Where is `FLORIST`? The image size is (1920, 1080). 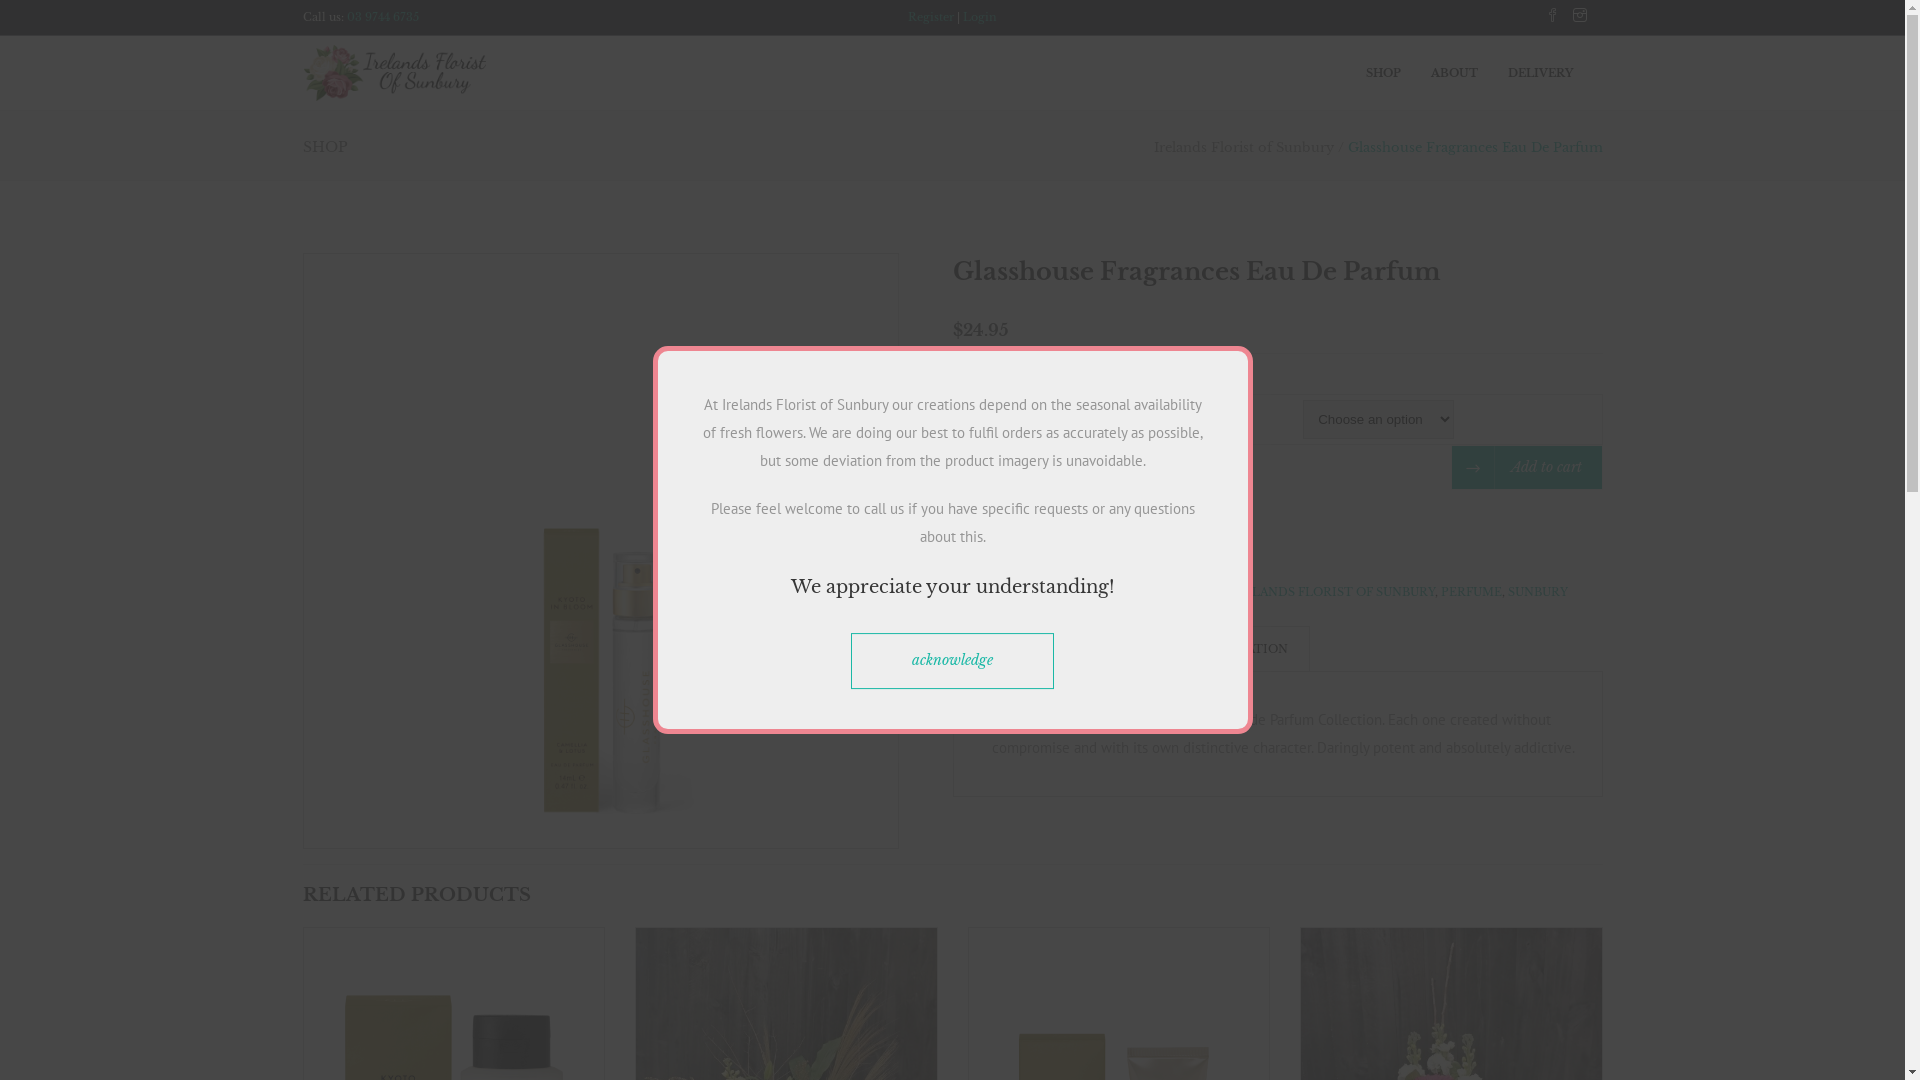 FLORIST is located at coordinates (1019, 592).